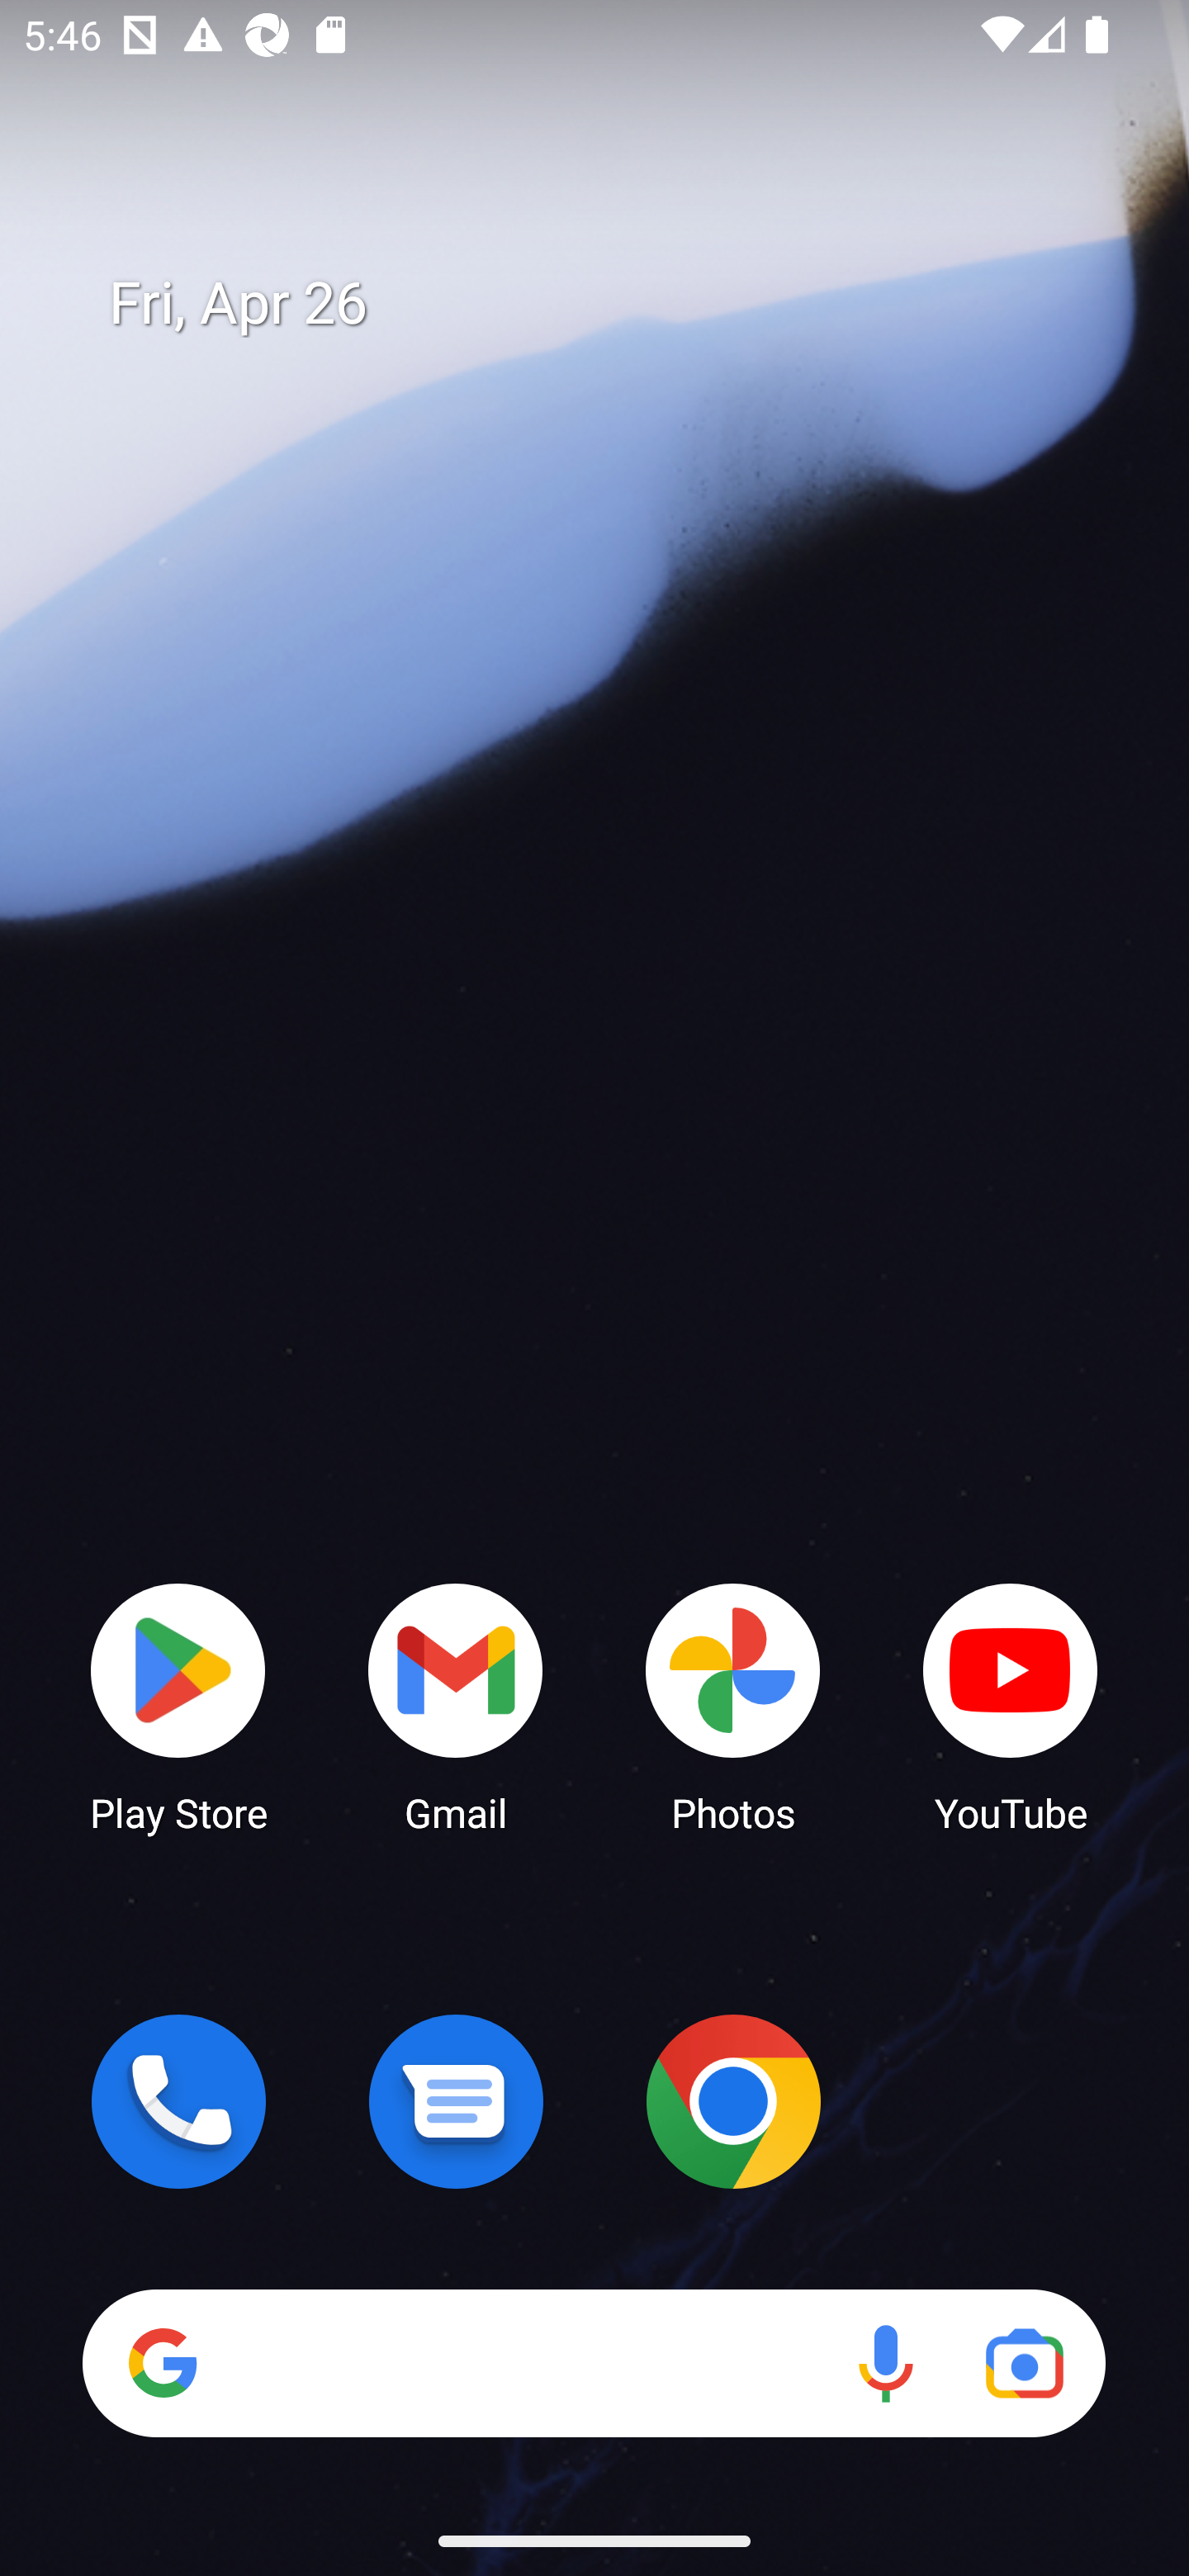 This screenshot has height=2576, width=1189. Describe the element at coordinates (178, 2101) in the screenshot. I see `Phone` at that location.